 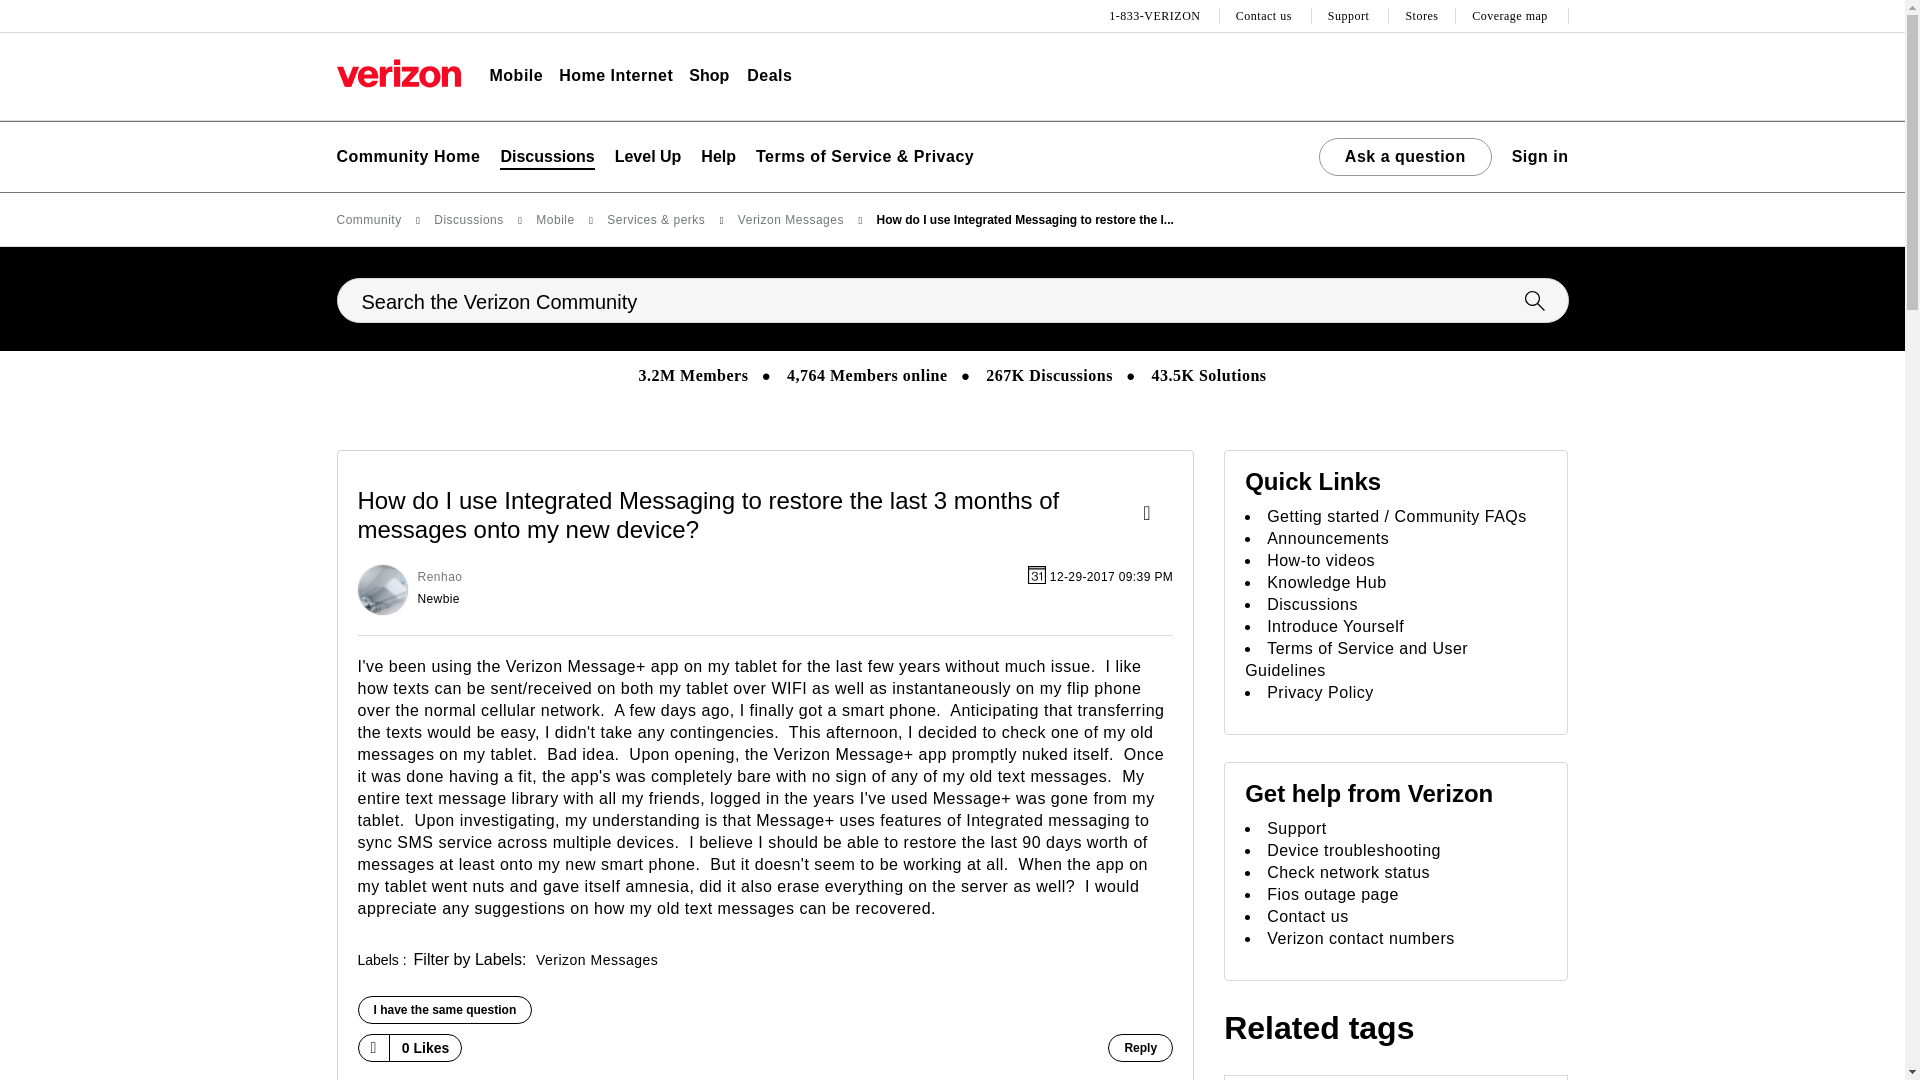 What do you see at coordinates (1351, 16) in the screenshot?
I see `Support` at bounding box center [1351, 16].